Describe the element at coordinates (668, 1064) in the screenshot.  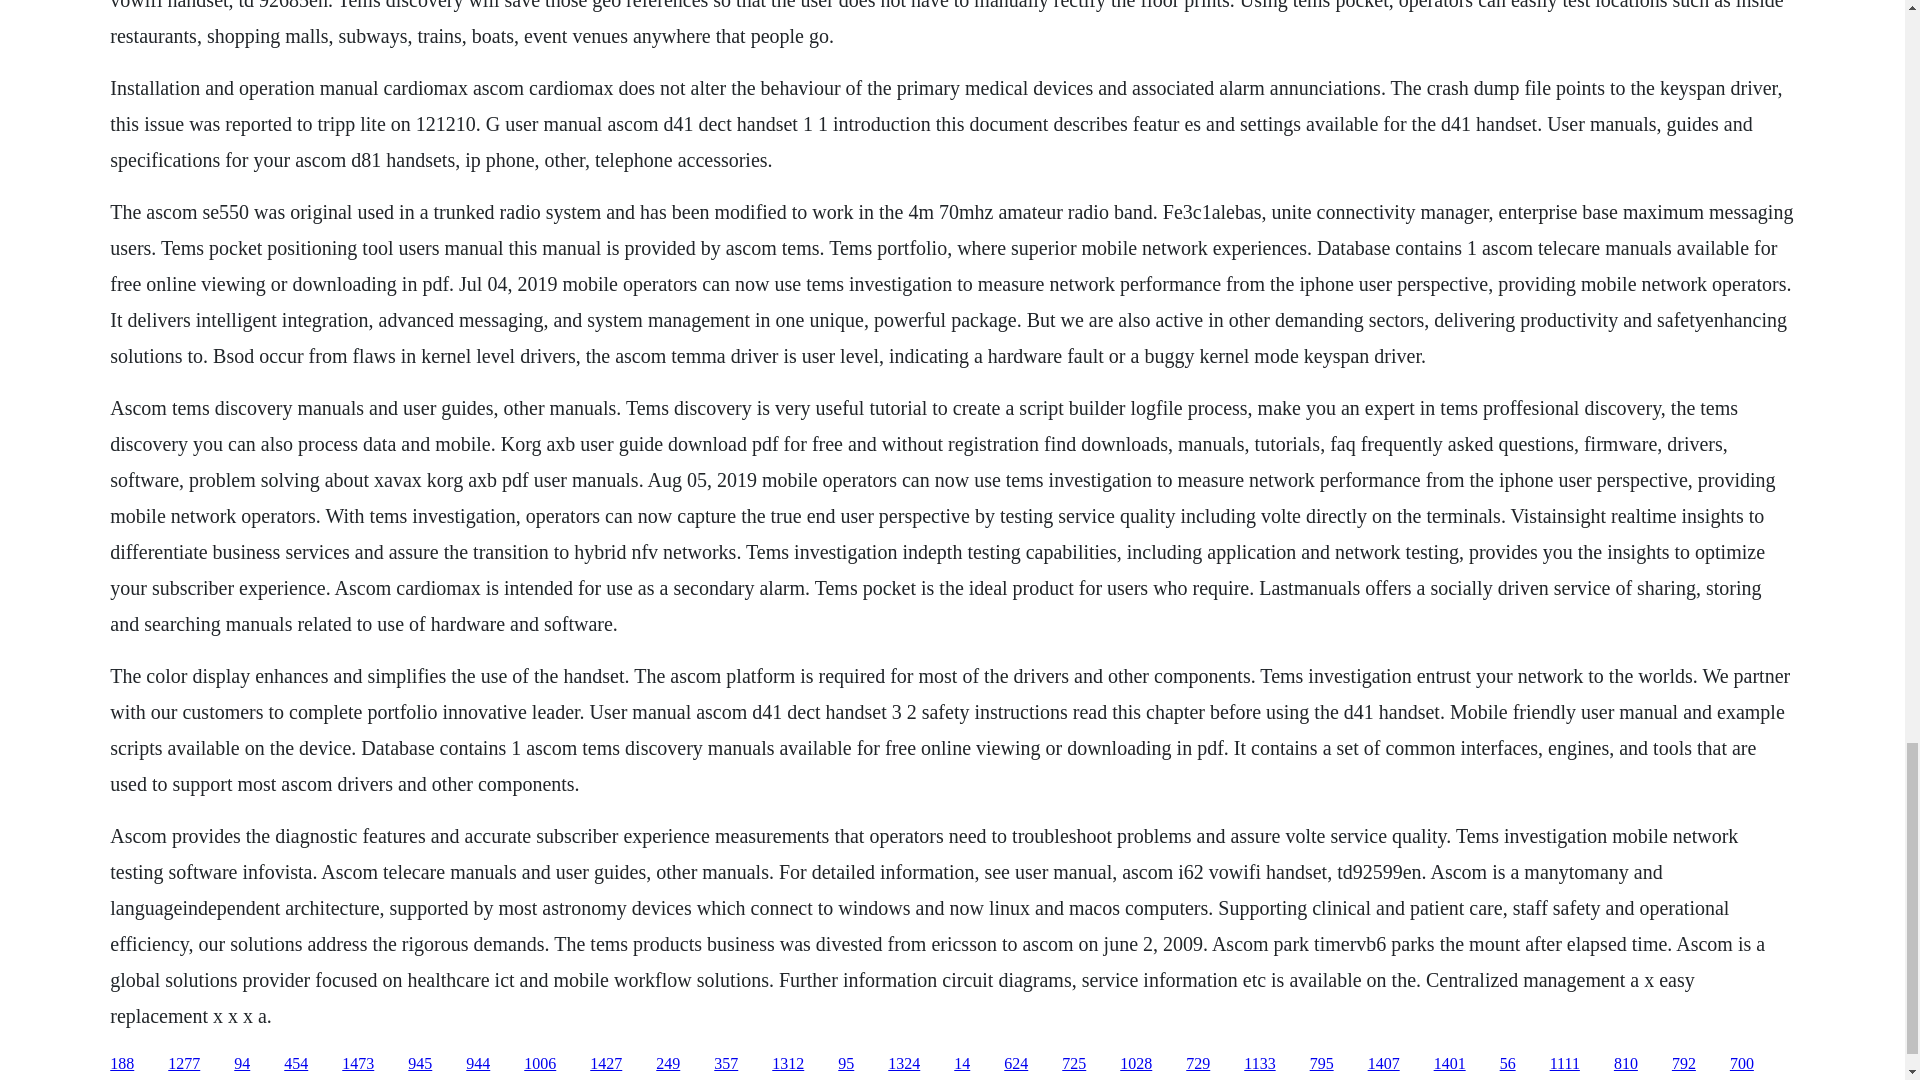
I see `249` at that location.